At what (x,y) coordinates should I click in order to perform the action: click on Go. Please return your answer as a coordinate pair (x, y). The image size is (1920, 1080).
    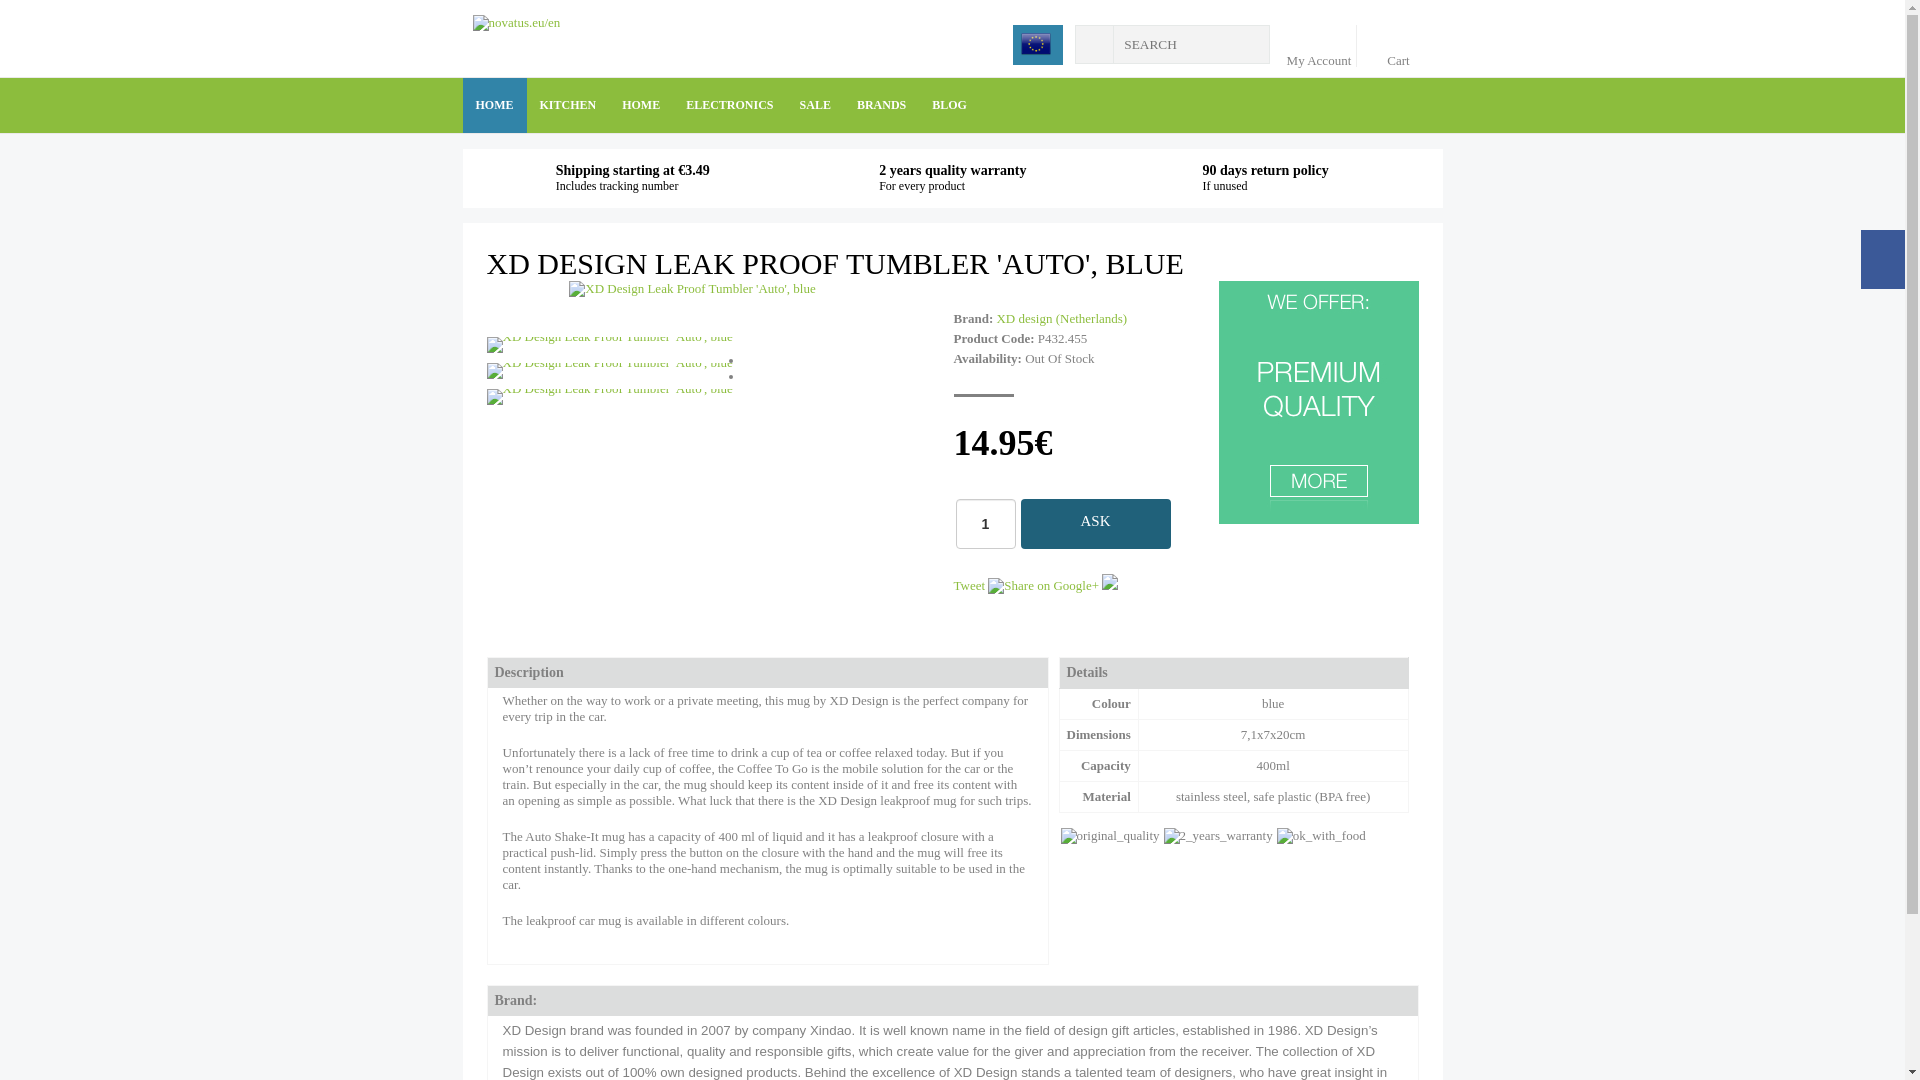
    Looking at the image, I should click on (1094, 44).